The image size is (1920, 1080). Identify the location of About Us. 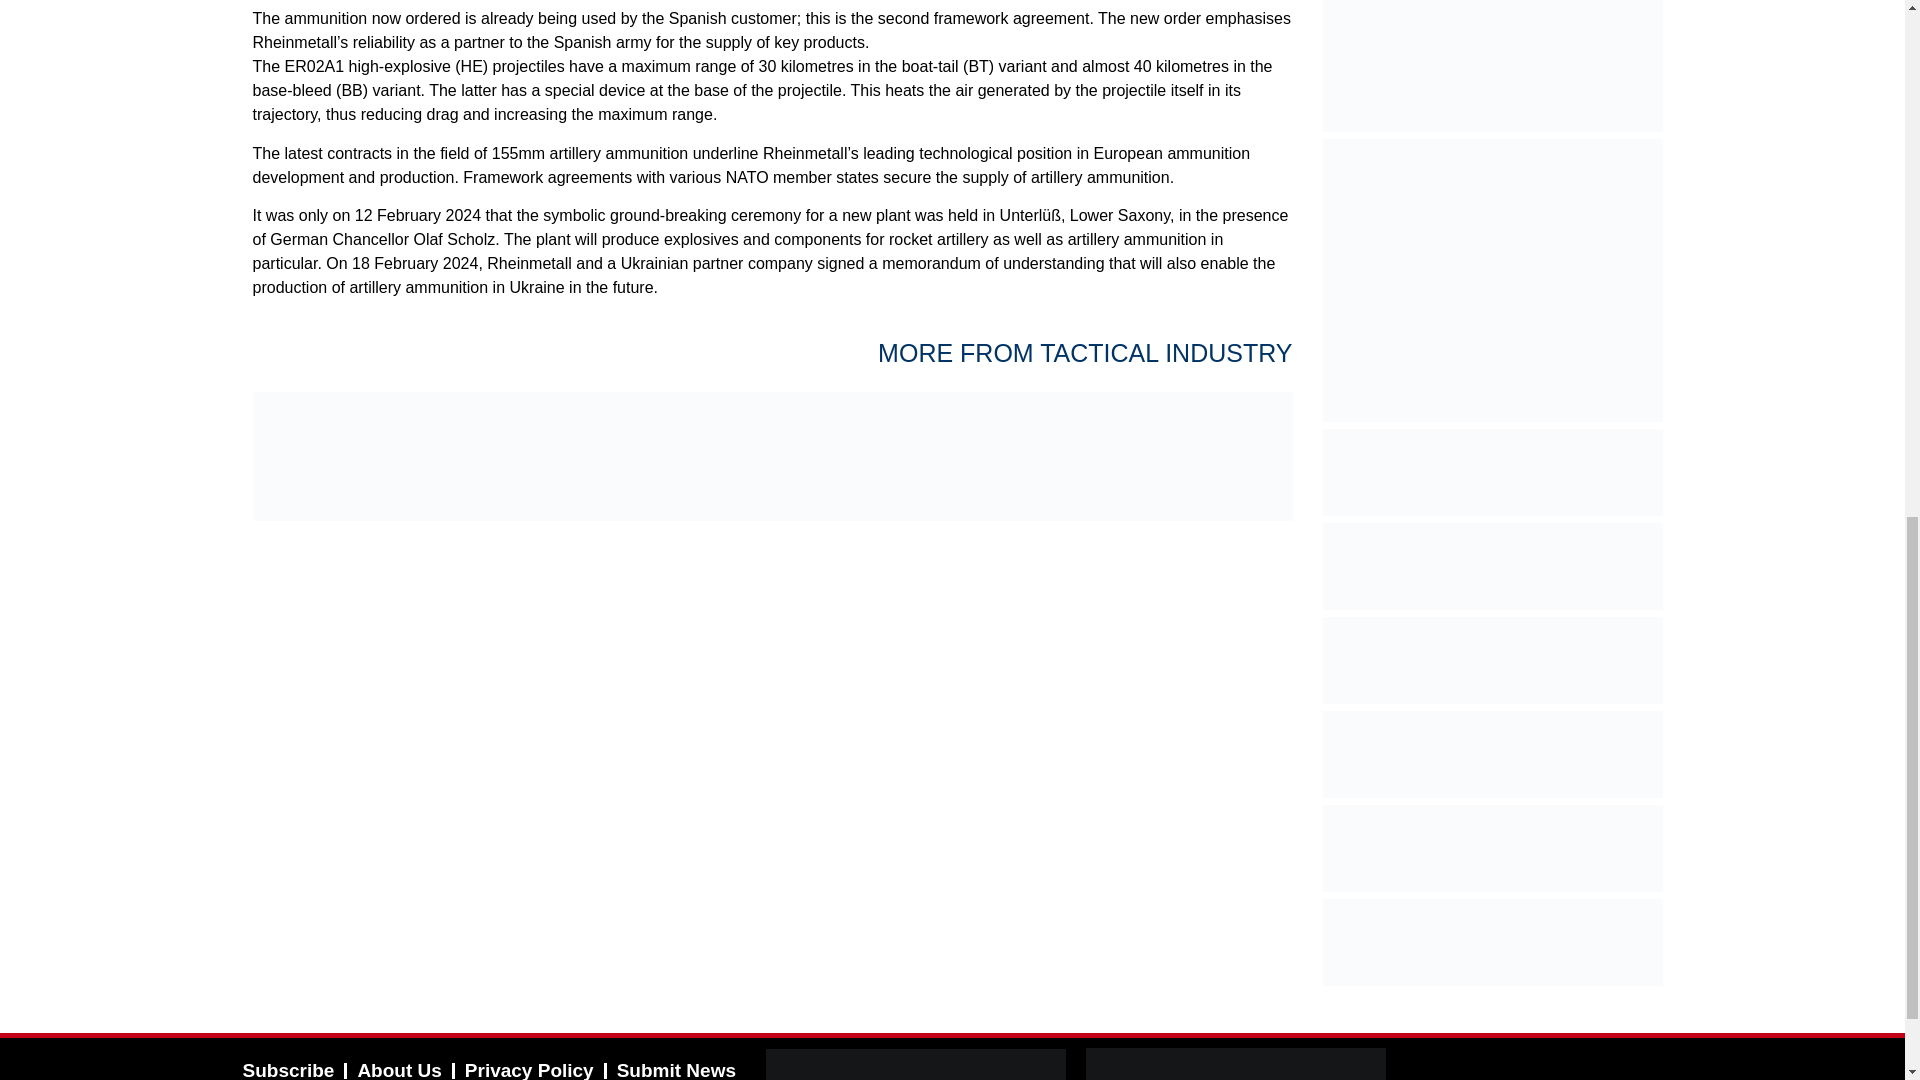
(399, 1064).